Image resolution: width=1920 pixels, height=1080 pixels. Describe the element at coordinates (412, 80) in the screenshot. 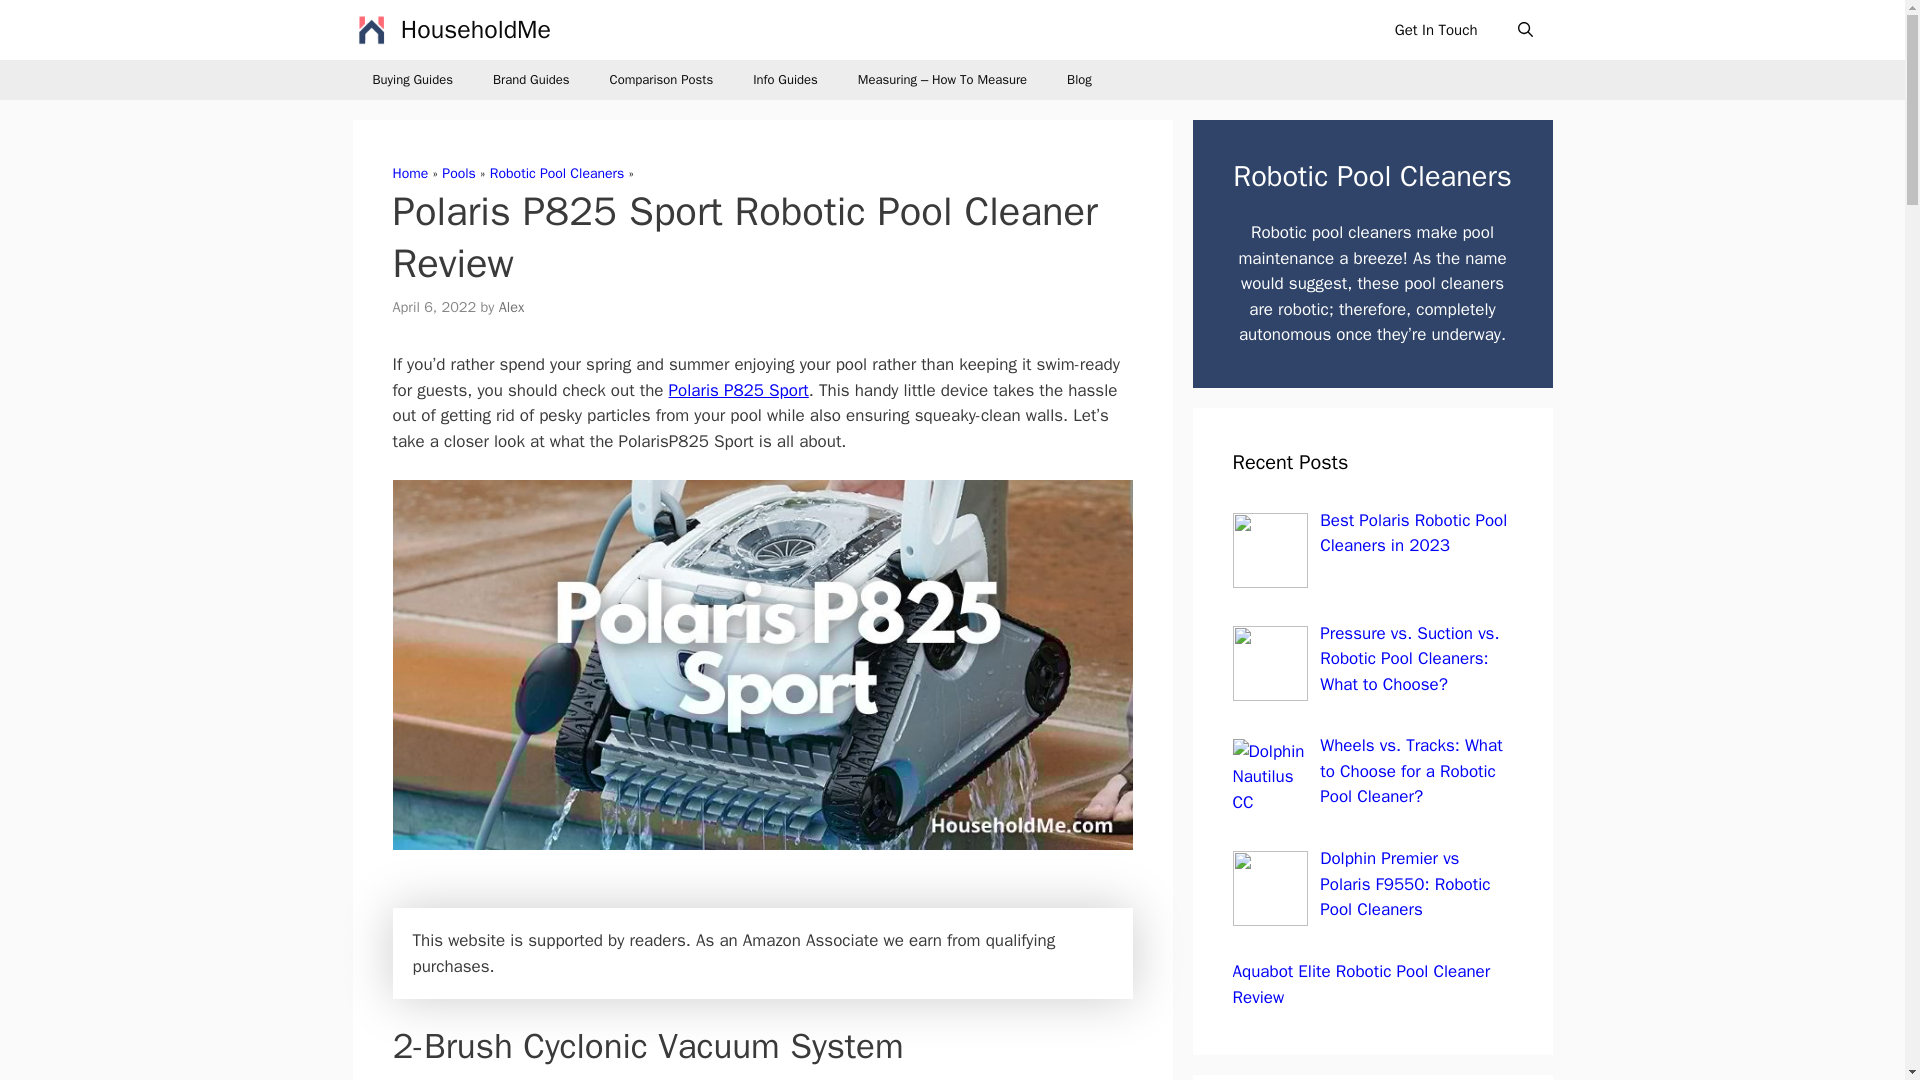

I see `Buying Guides` at that location.